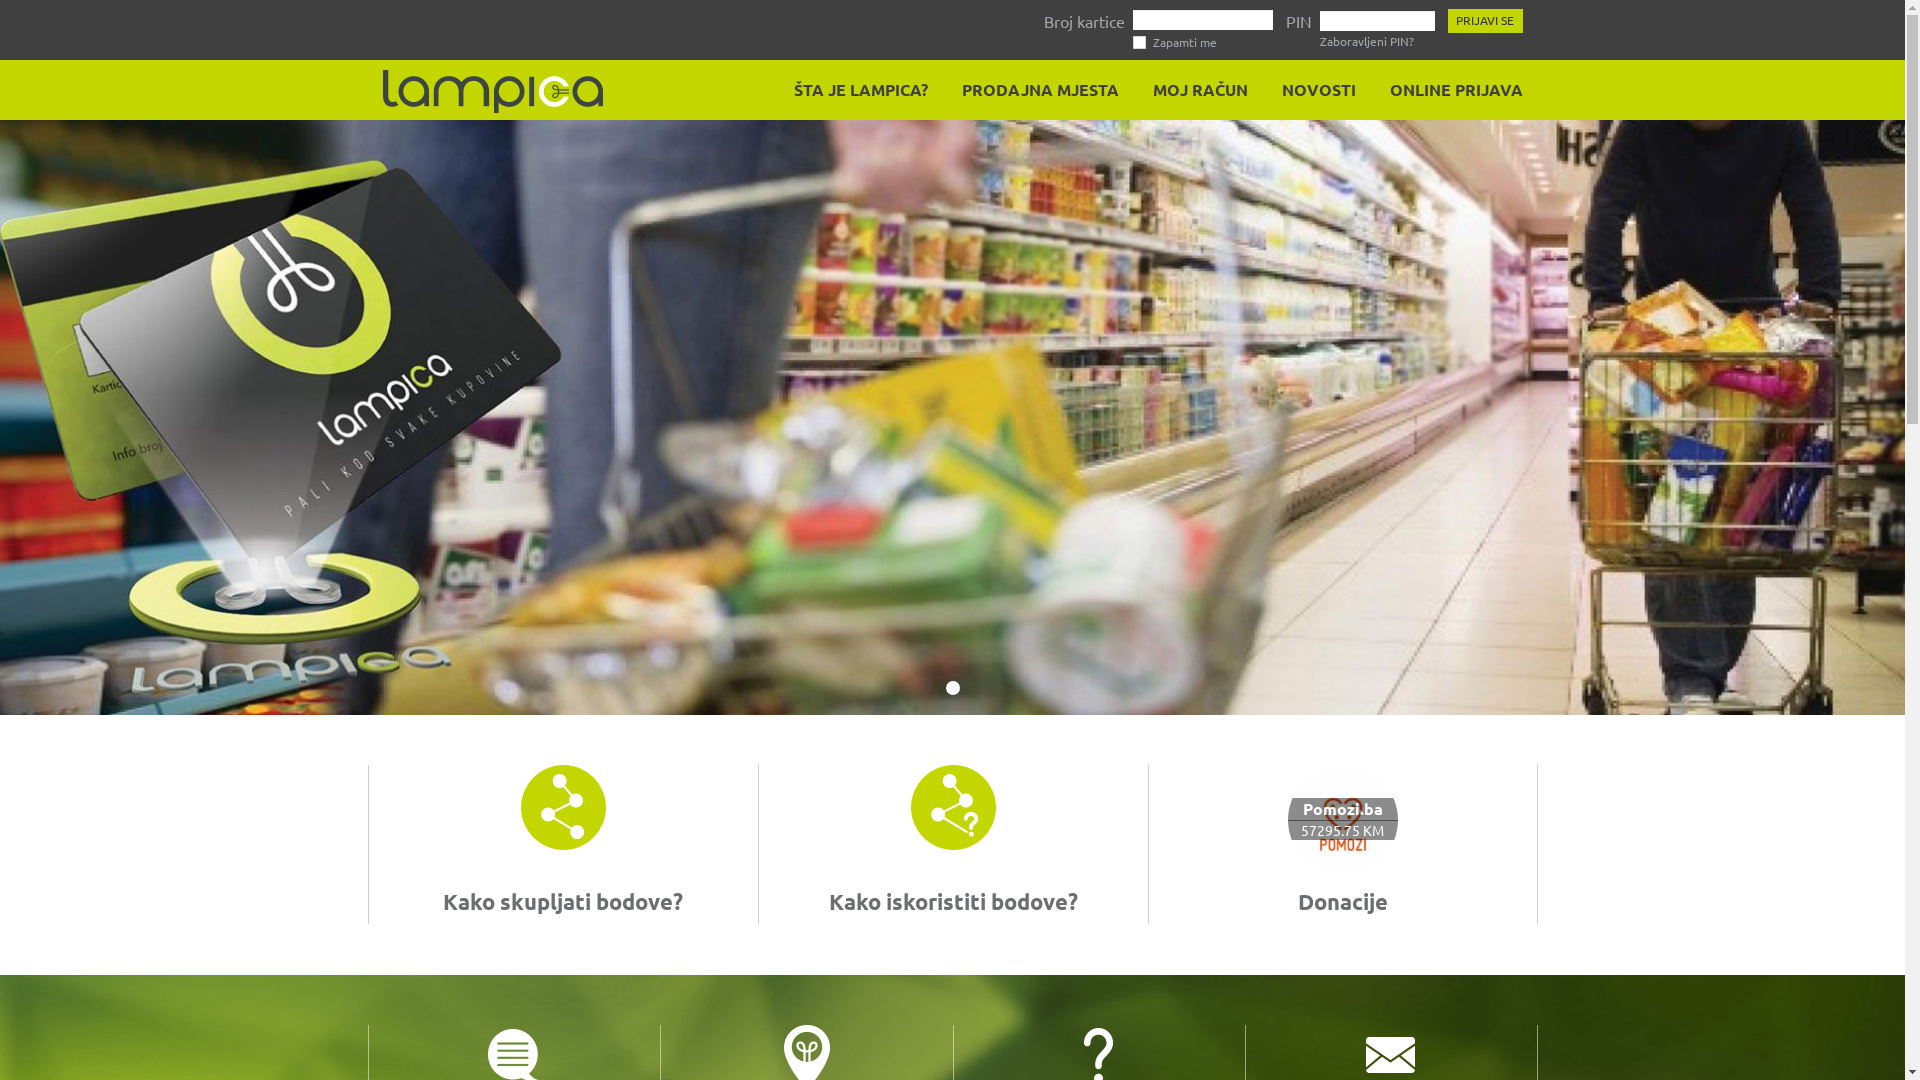 This screenshot has height=1080, width=1920. Describe the element at coordinates (952, 902) in the screenshot. I see `Kako iskoristiti bodove?` at that location.